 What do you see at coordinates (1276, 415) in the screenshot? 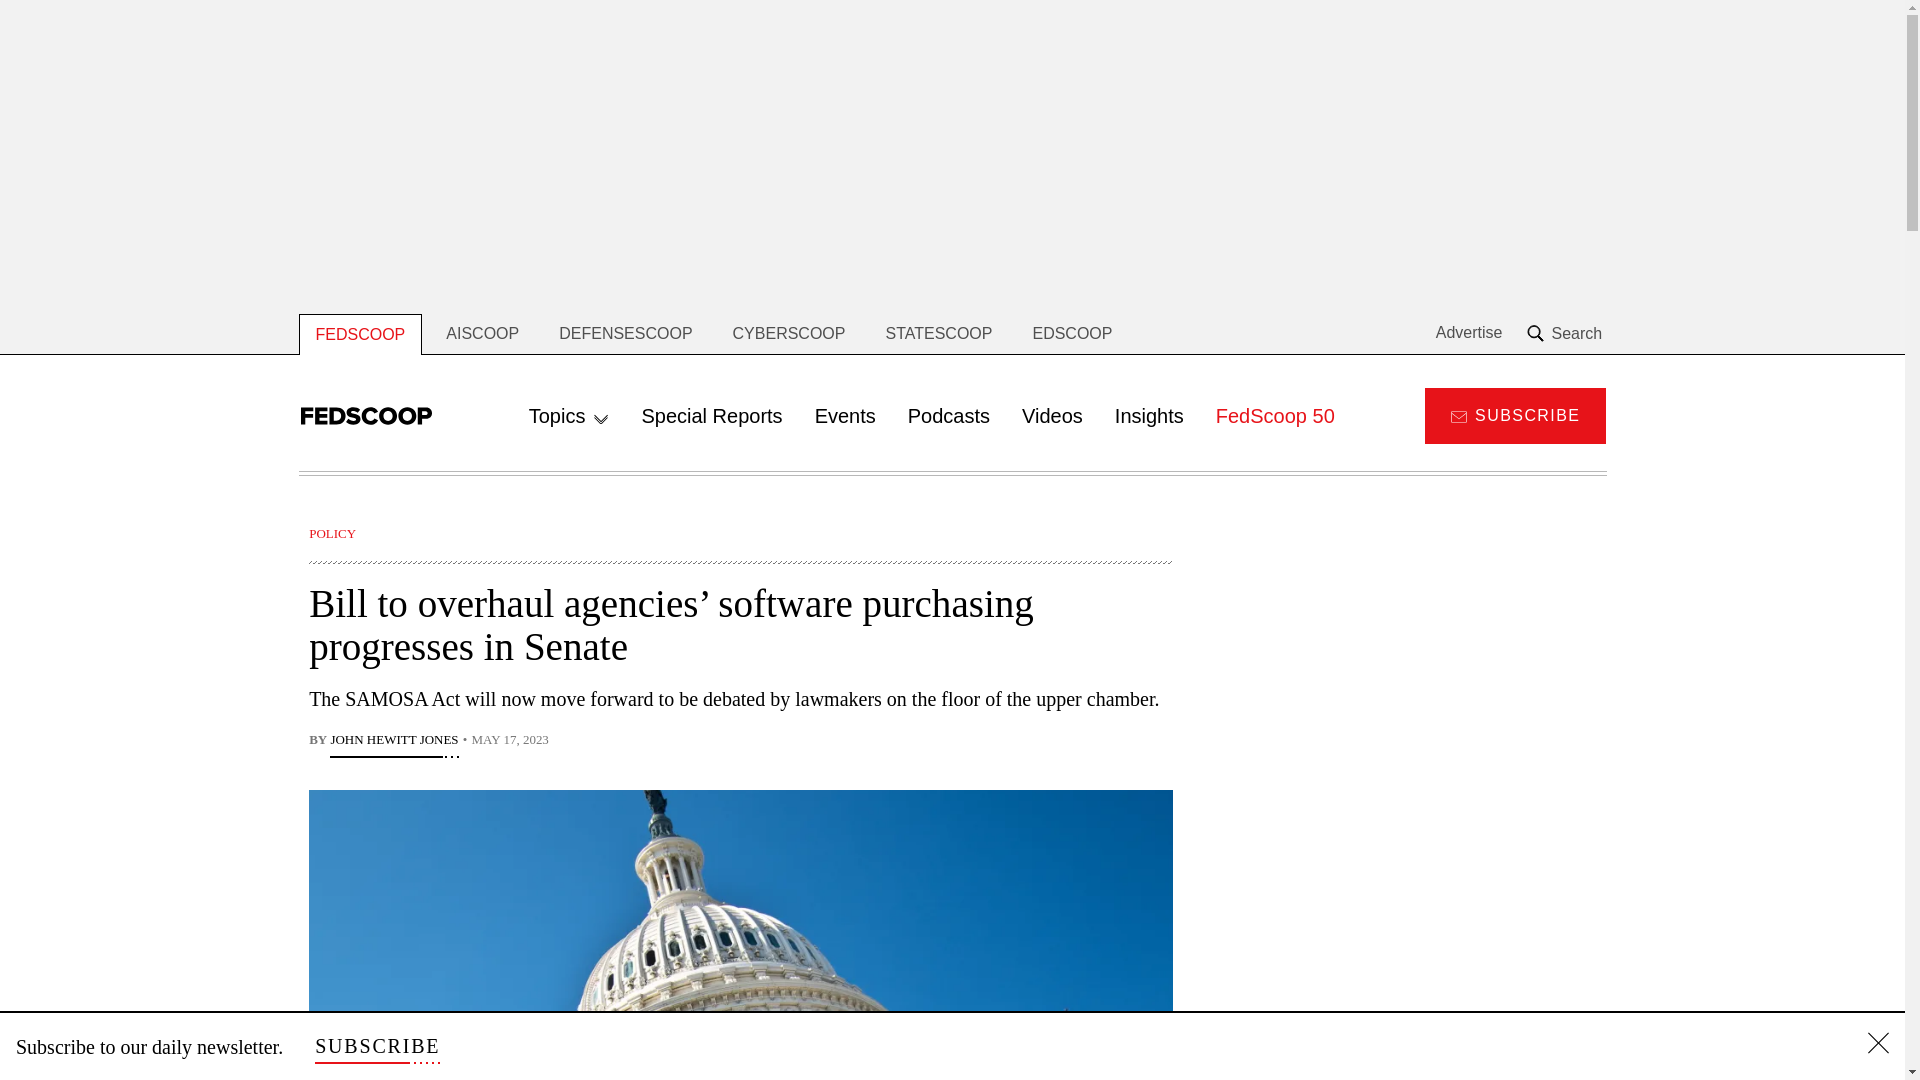
I see `FedScoop 50` at bounding box center [1276, 415].